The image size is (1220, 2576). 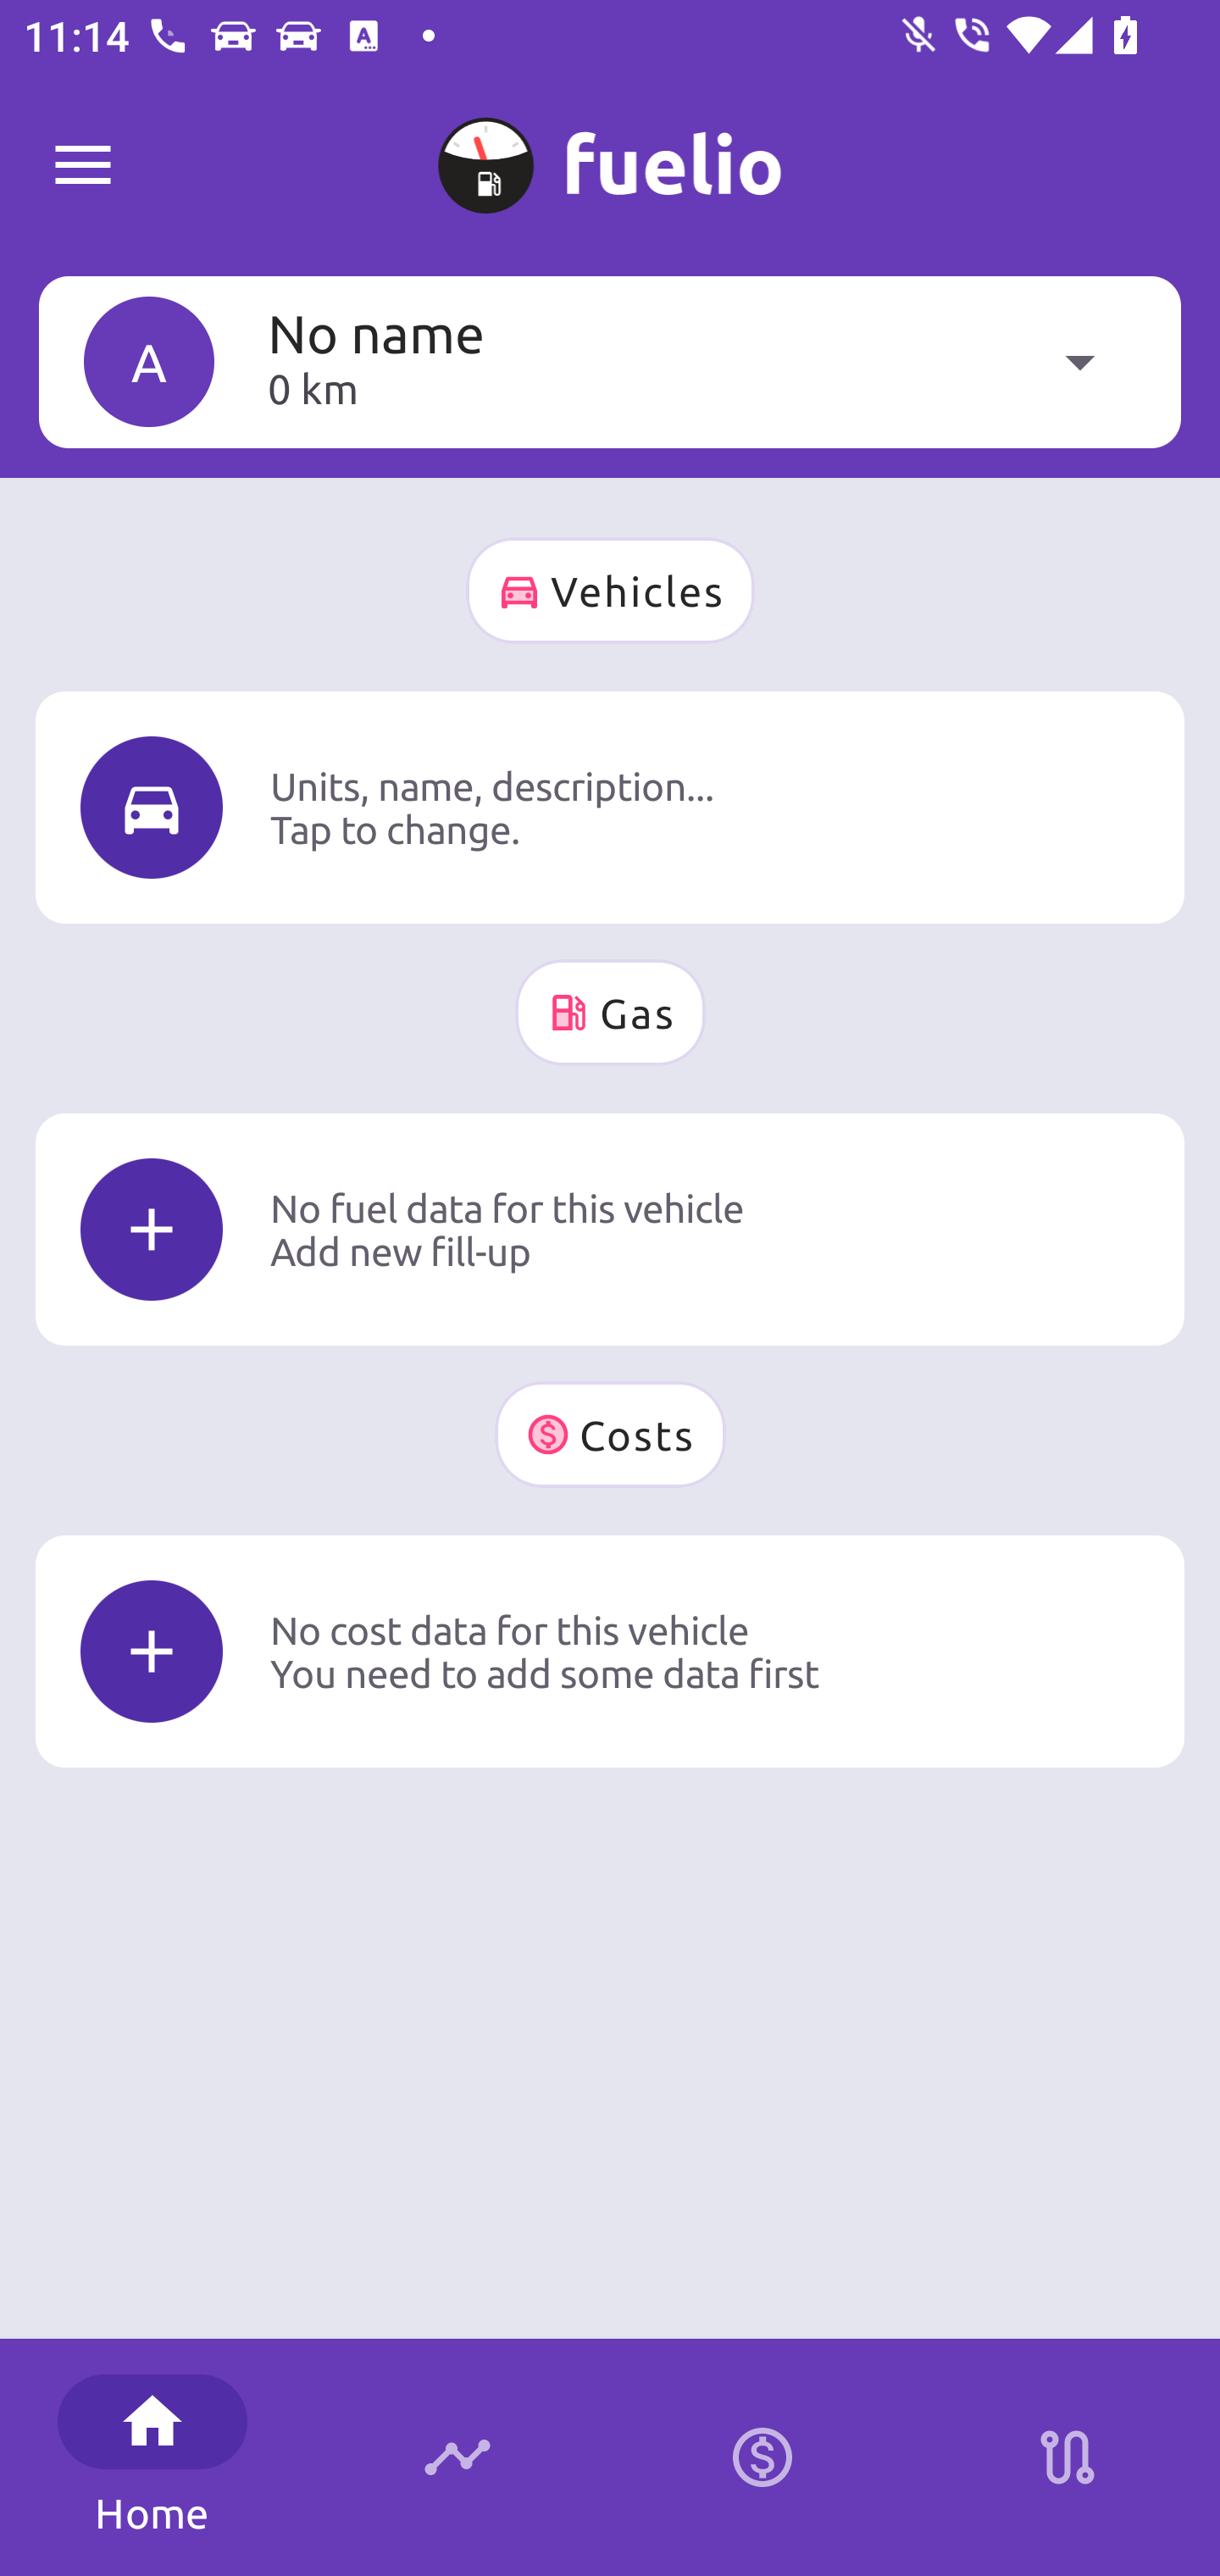 I want to click on Fuelio, so click(x=83, y=166).